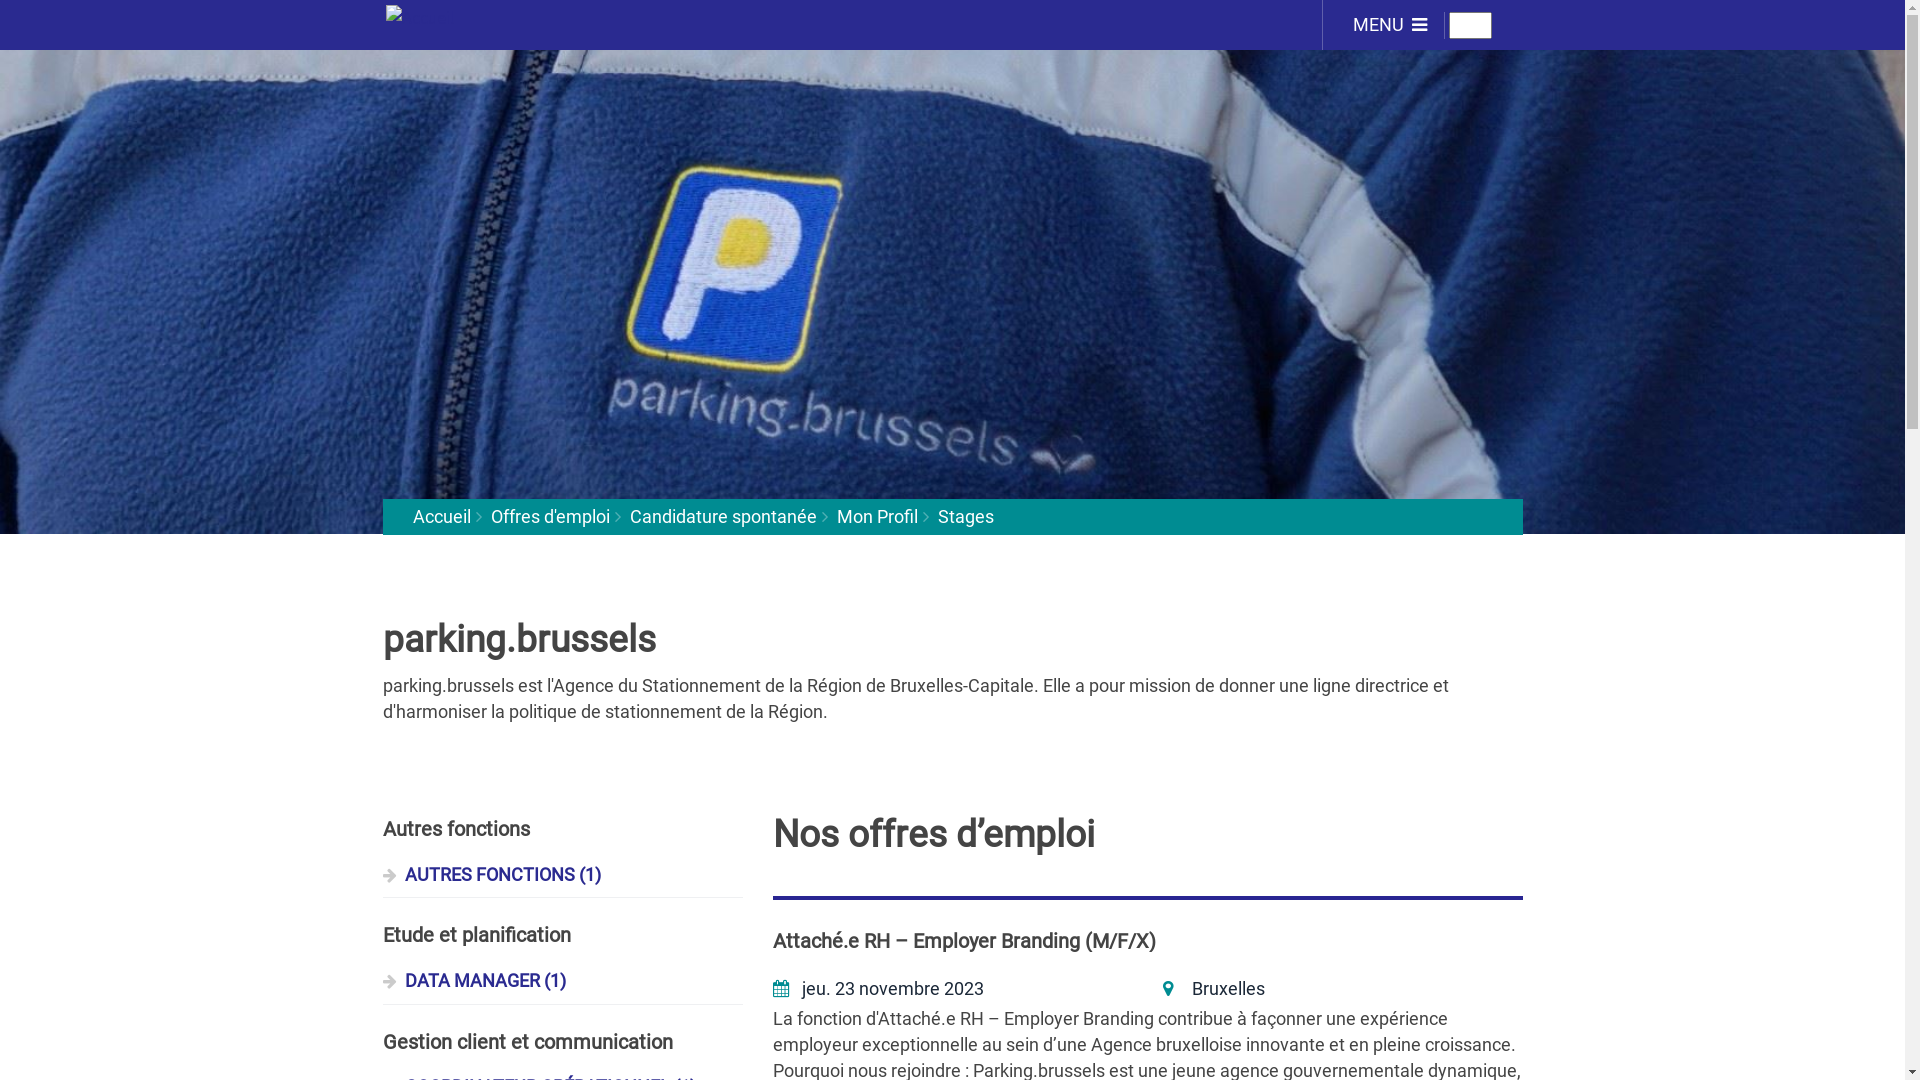 The image size is (1920, 1080). What do you see at coordinates (562, 876) in the screenshot?
I see `AUTRES FONCTIONS (1)` at bounding box center [562, 876].